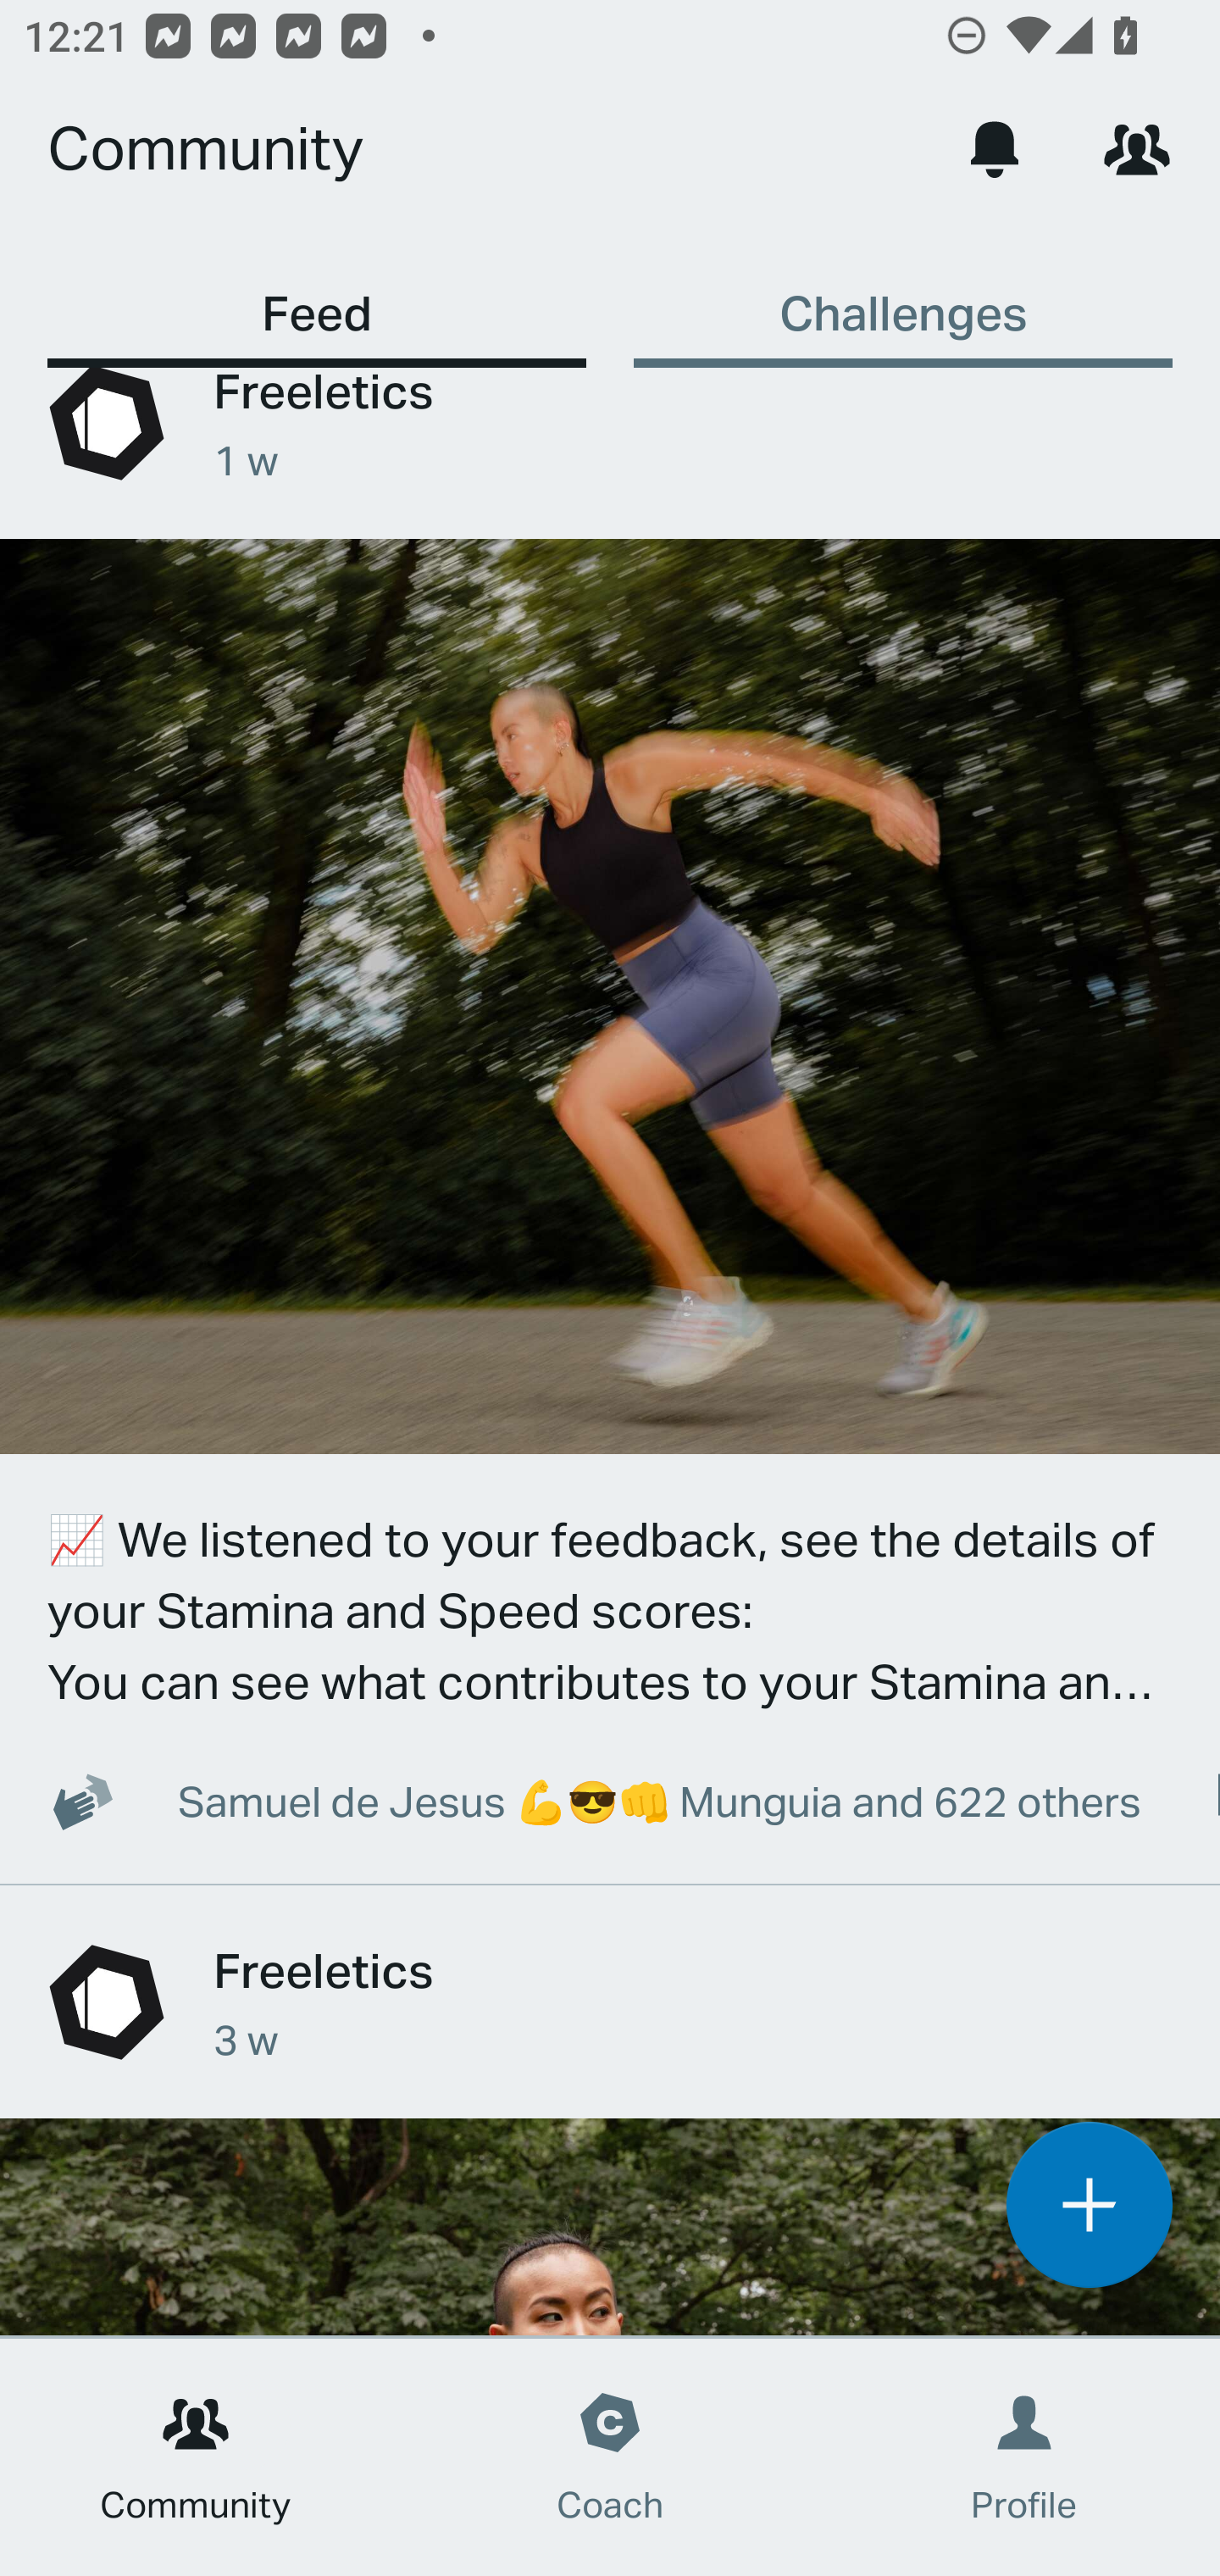  Describe the element at coordinates (1025, 2457) in the screenshot. I see `Profile` at that location.